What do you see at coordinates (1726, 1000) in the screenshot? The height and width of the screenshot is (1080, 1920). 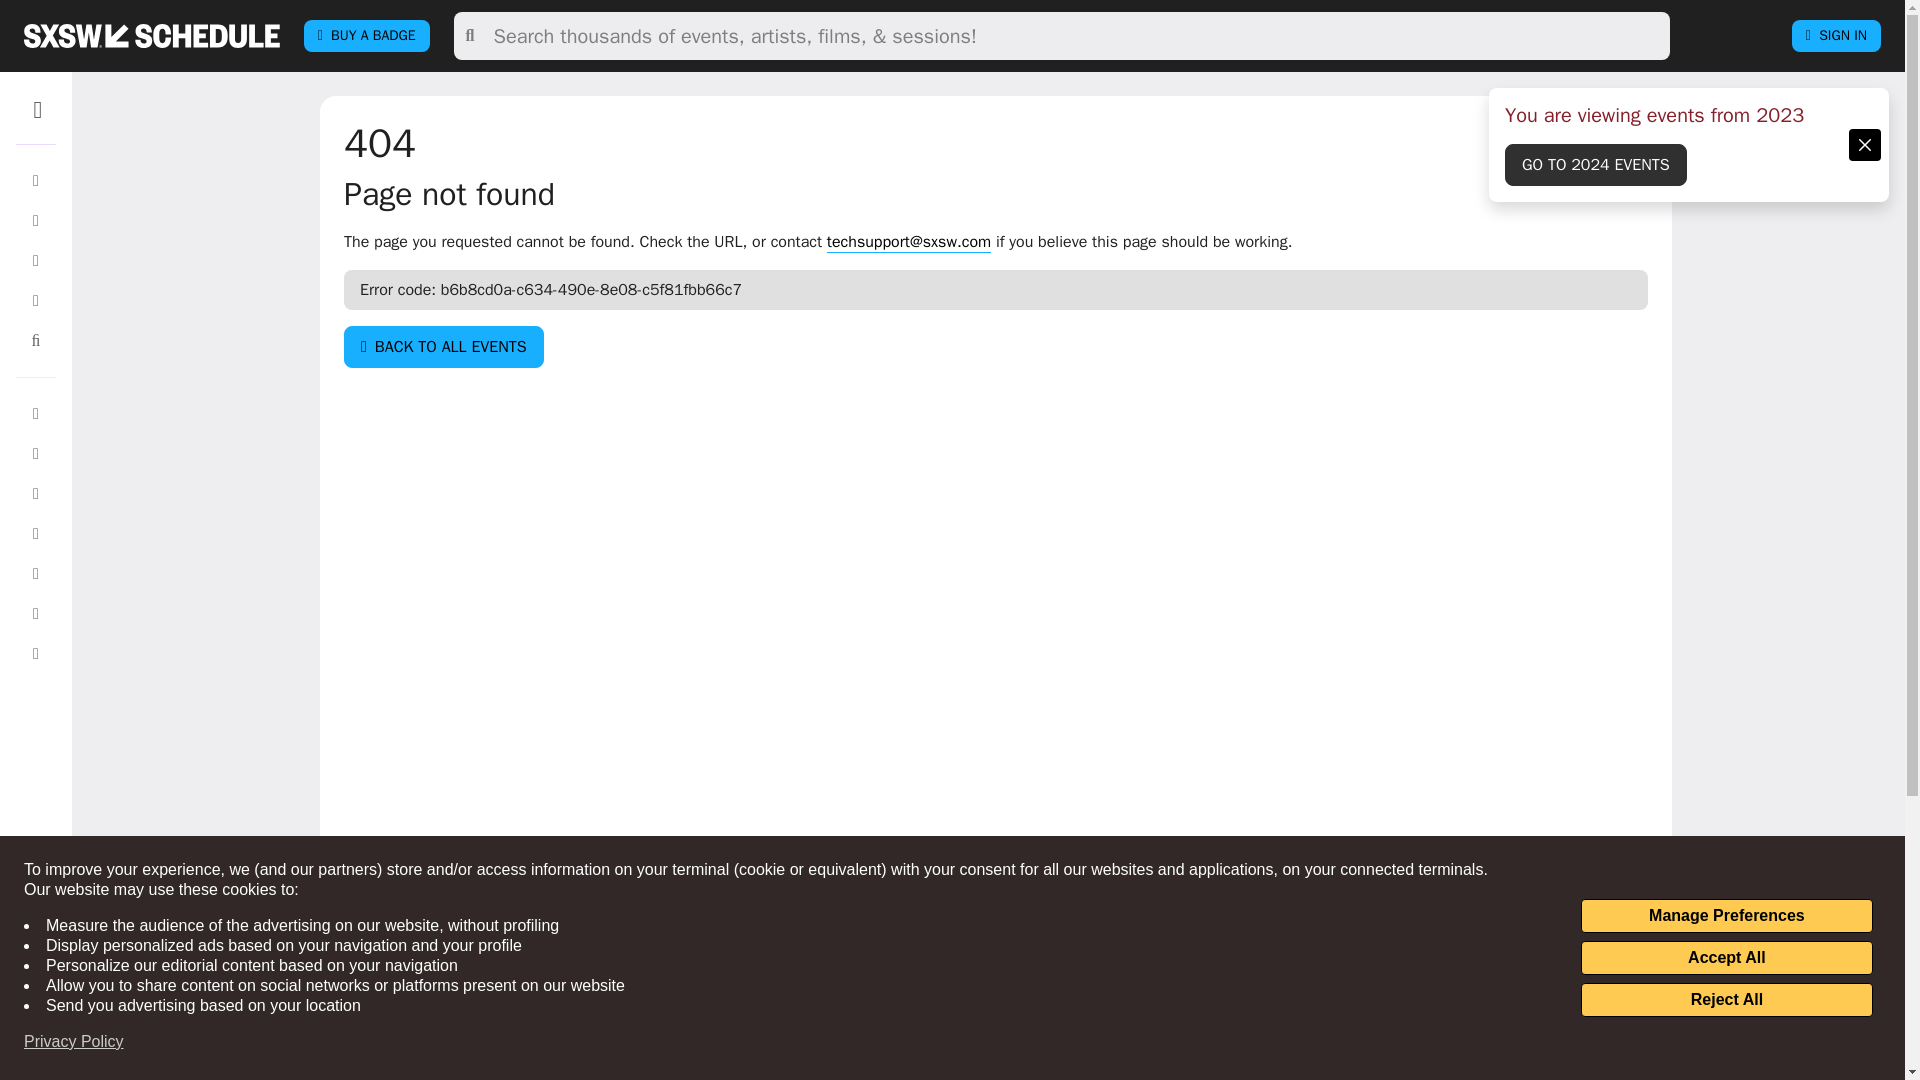 I see `Reject All` at bounding box center [1726, 1000].